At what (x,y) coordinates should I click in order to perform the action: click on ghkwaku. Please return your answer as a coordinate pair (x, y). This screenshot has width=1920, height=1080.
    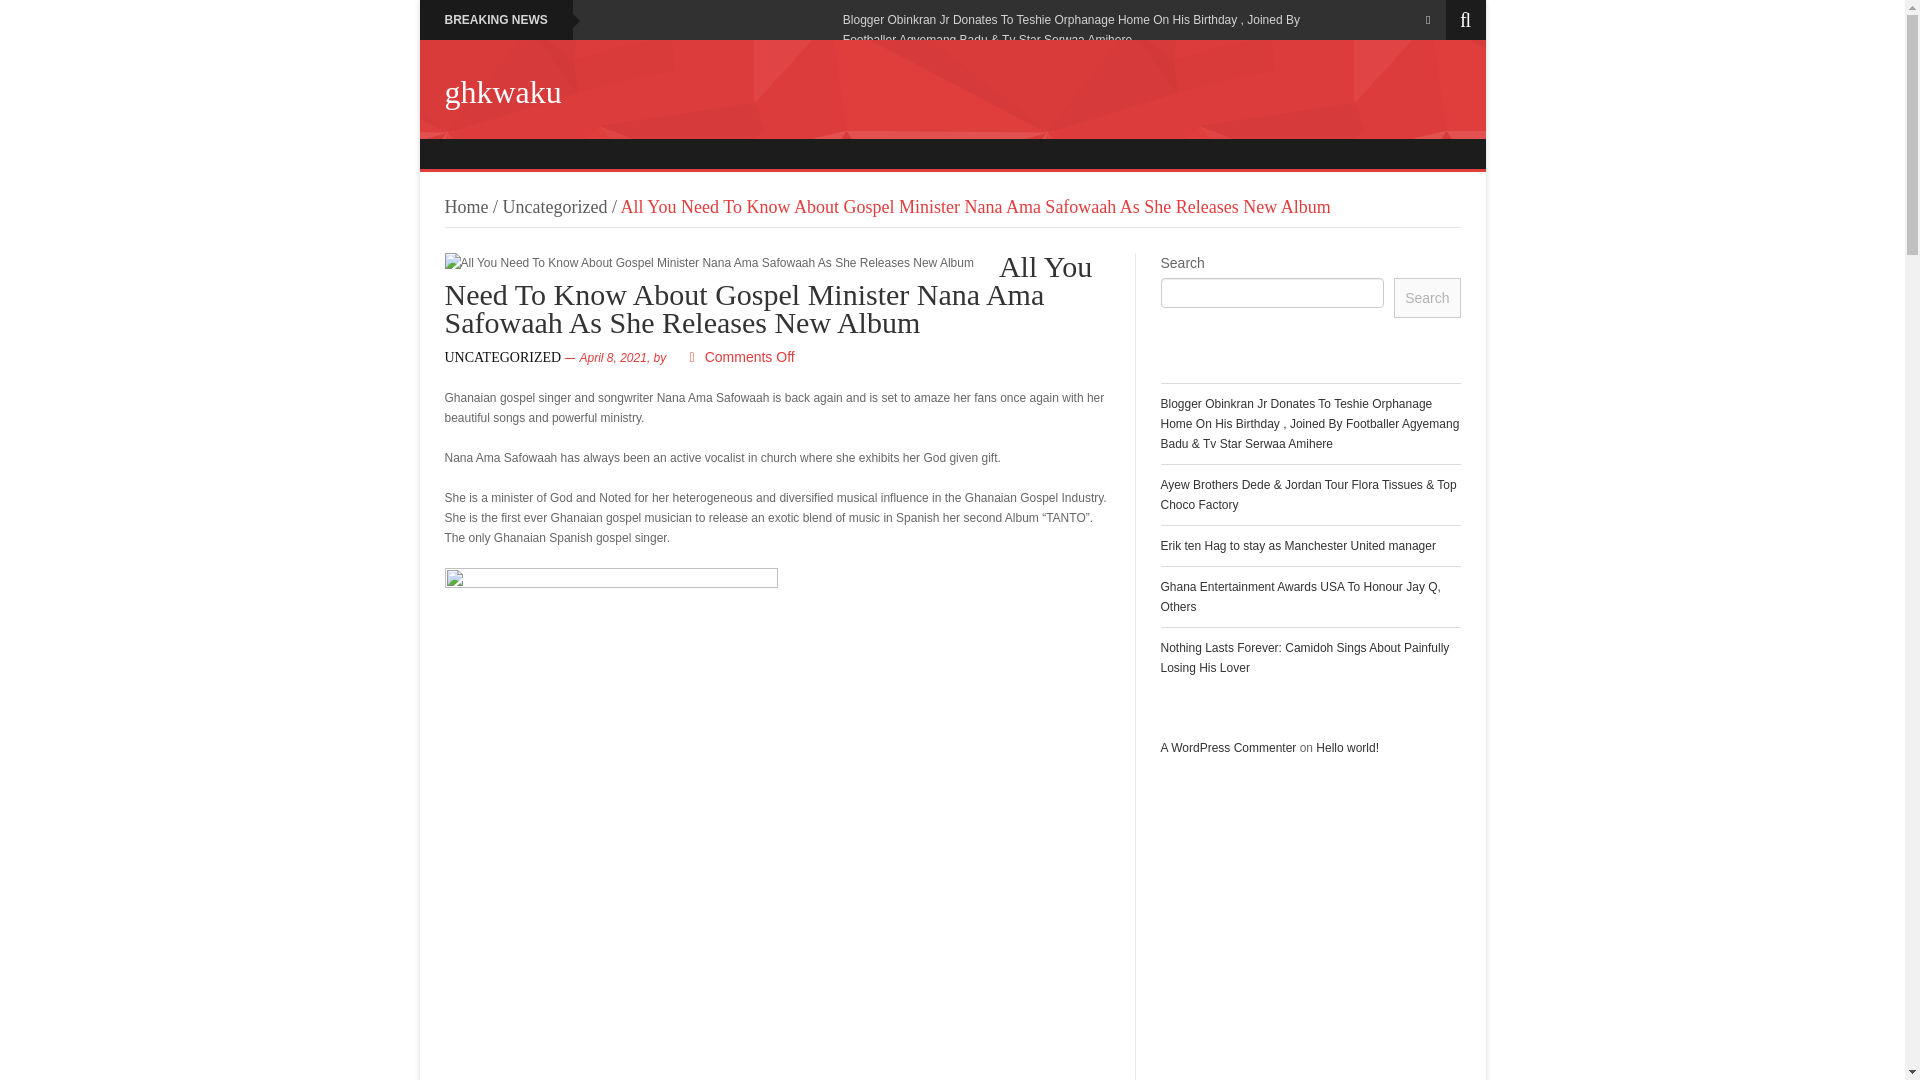
    Looking at the image, I should click on (502, 92).